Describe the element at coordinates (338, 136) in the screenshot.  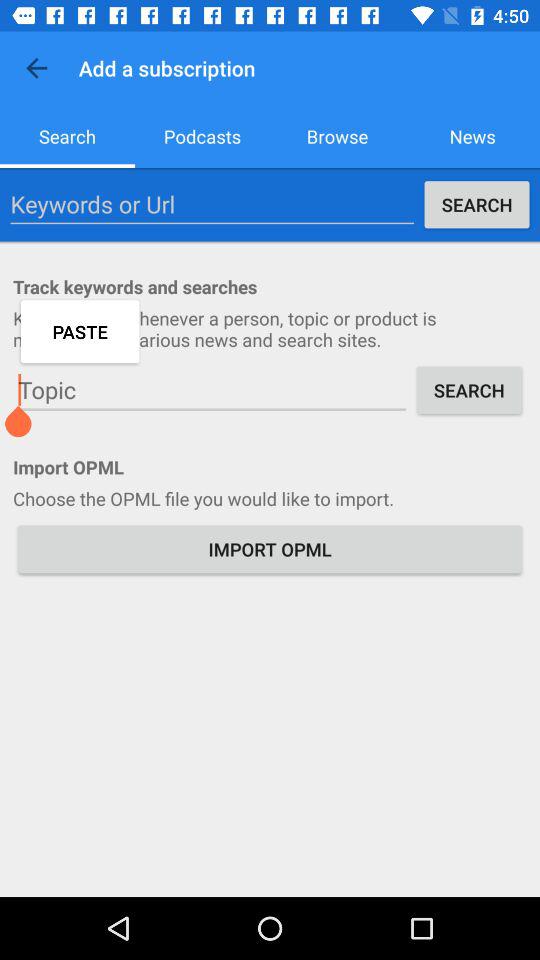
I see `swipe until browse item` at that location.